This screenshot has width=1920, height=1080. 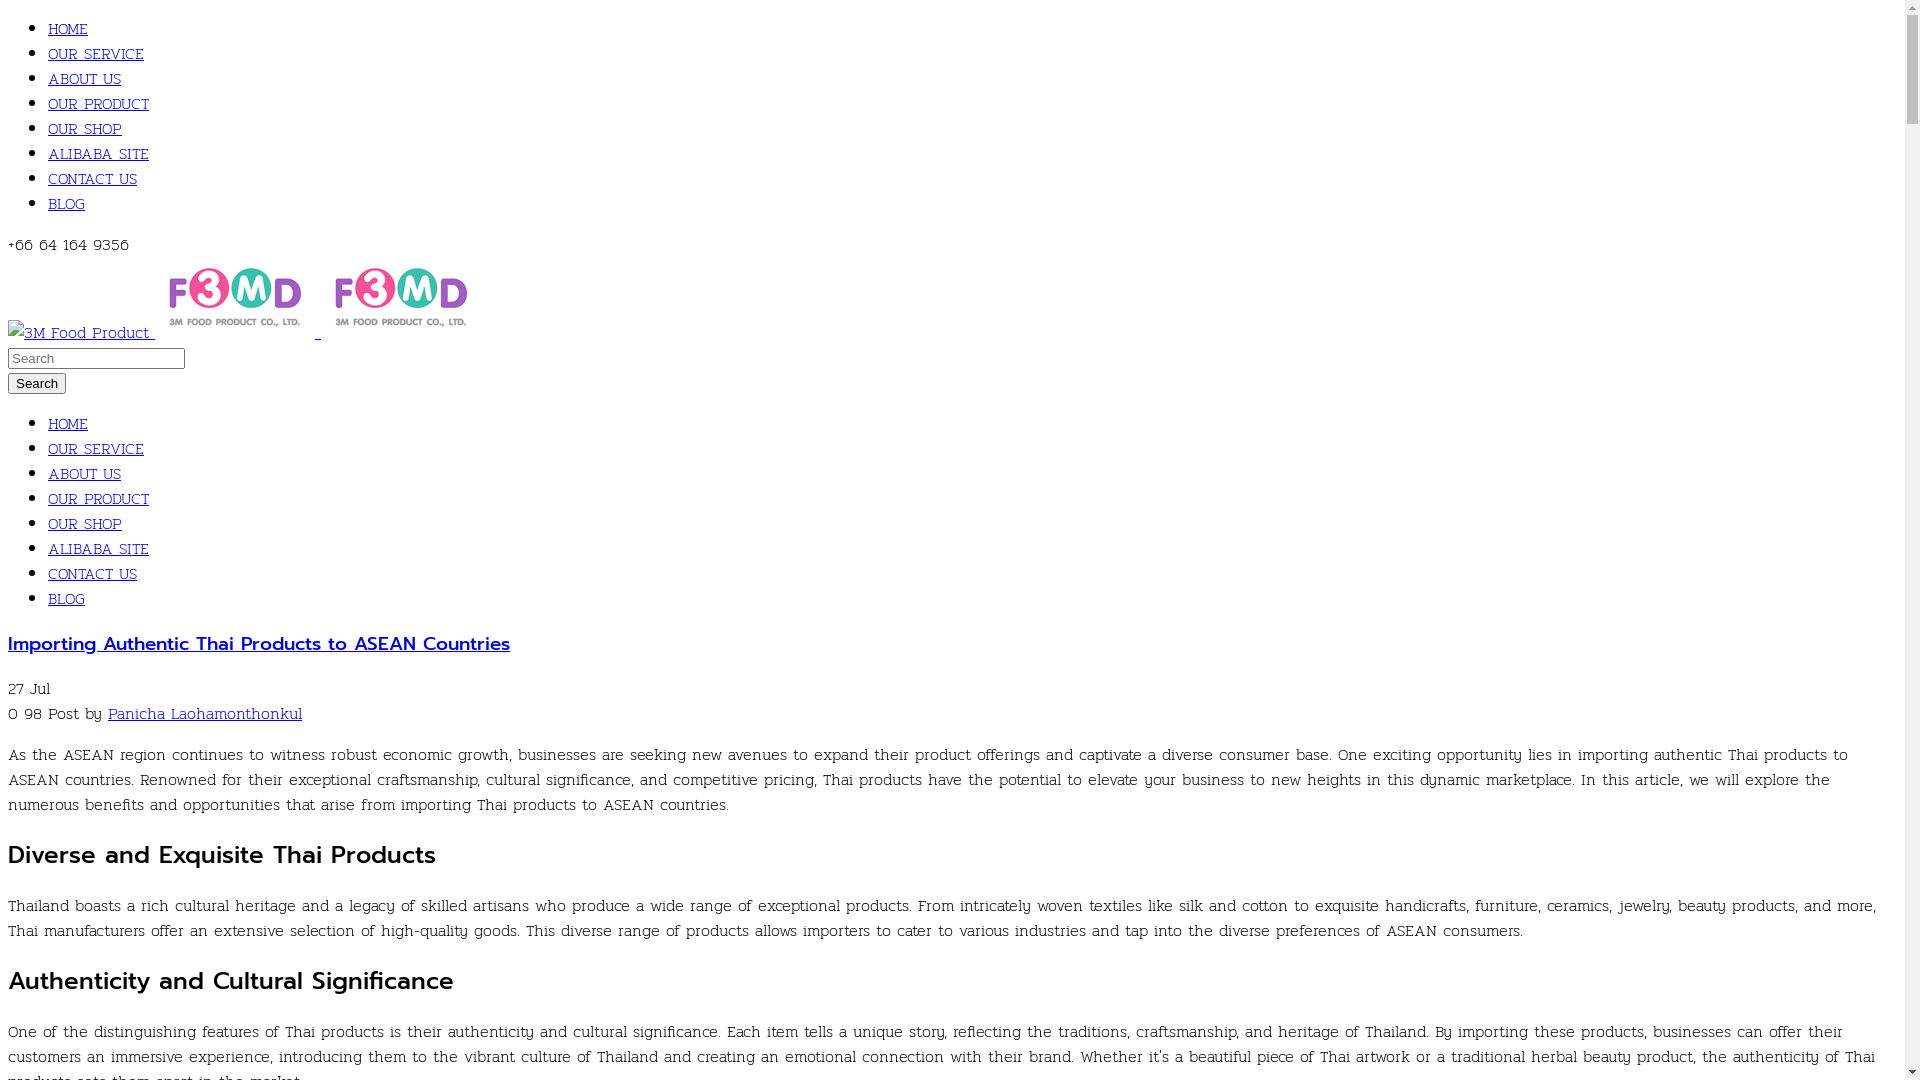 What do you see at coordinates (85, 128) in the screenshot?
I see `OUR SHOP` at bounding box center [85, 128].